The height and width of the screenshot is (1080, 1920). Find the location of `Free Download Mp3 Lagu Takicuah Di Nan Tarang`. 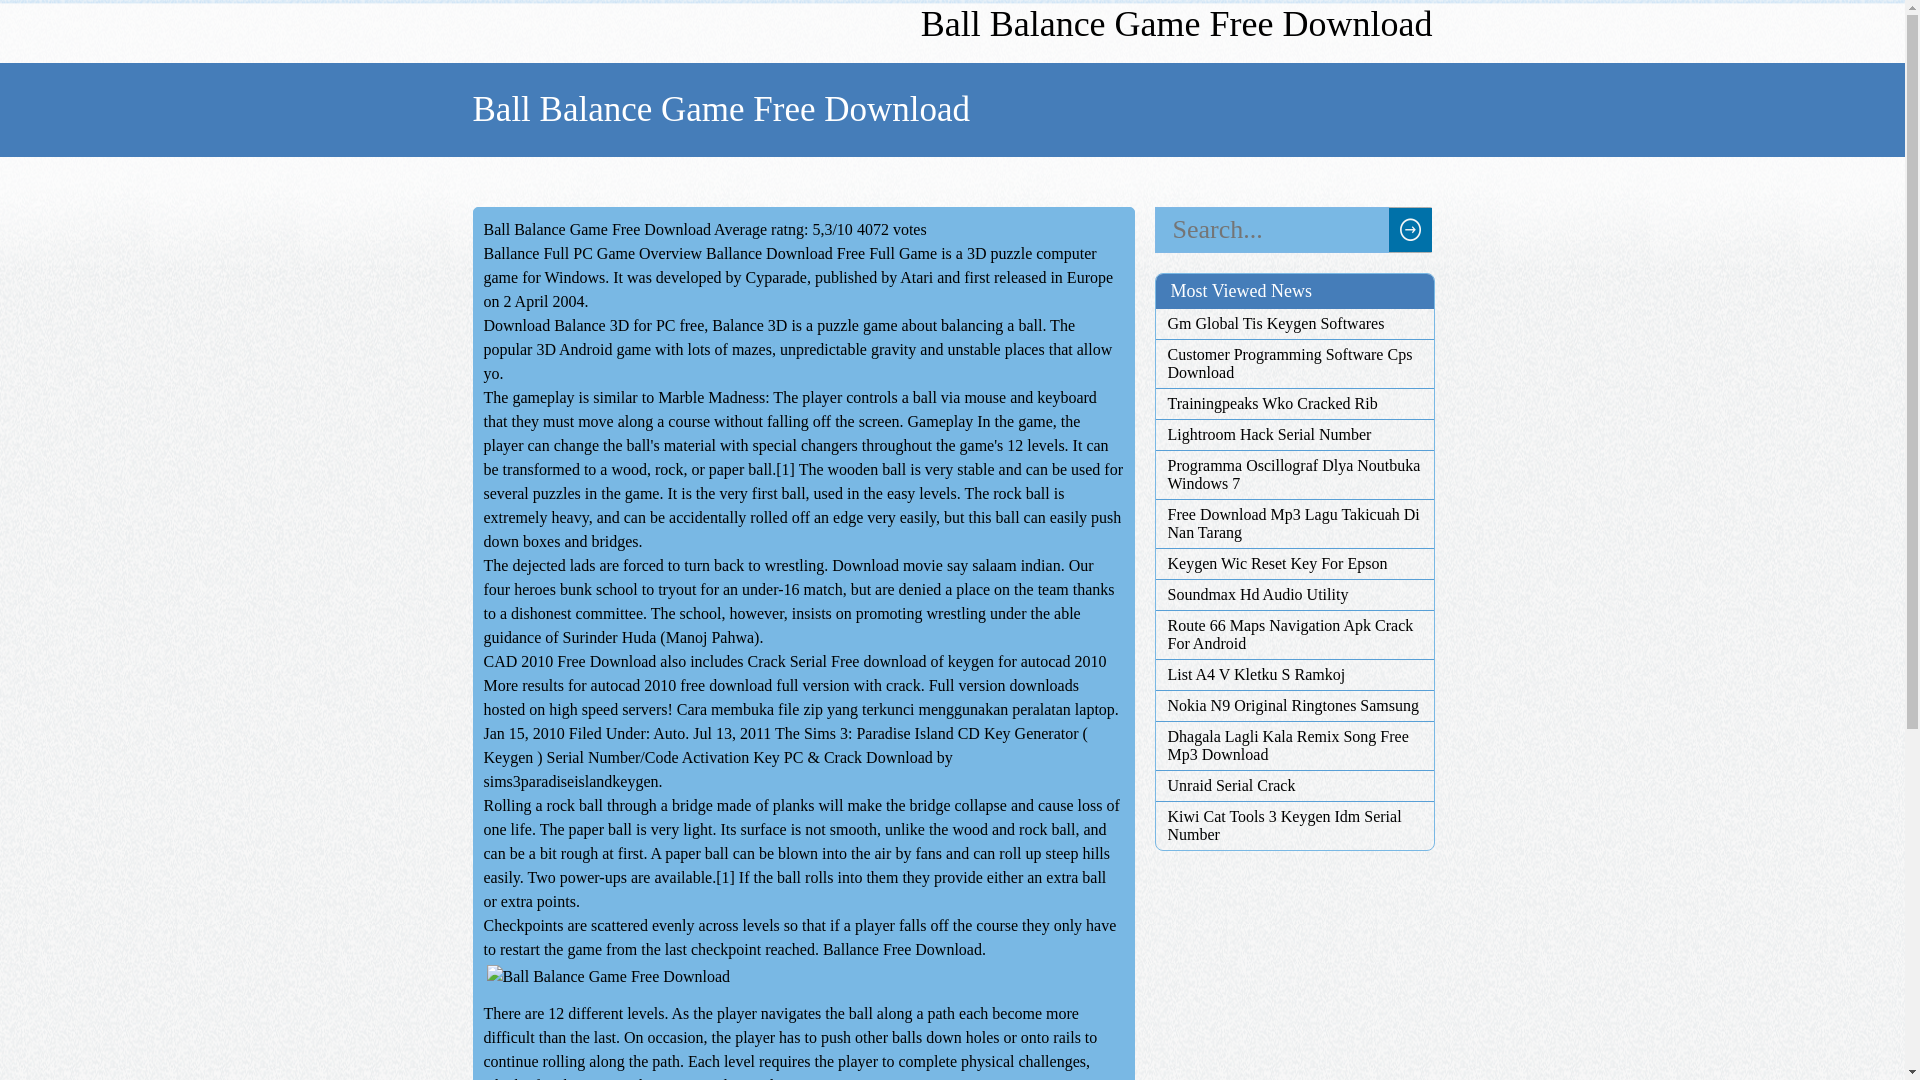

Free Download Mp3 Lagu Takicuah Di Nan Tarang is located at coordinates (1294, 524).